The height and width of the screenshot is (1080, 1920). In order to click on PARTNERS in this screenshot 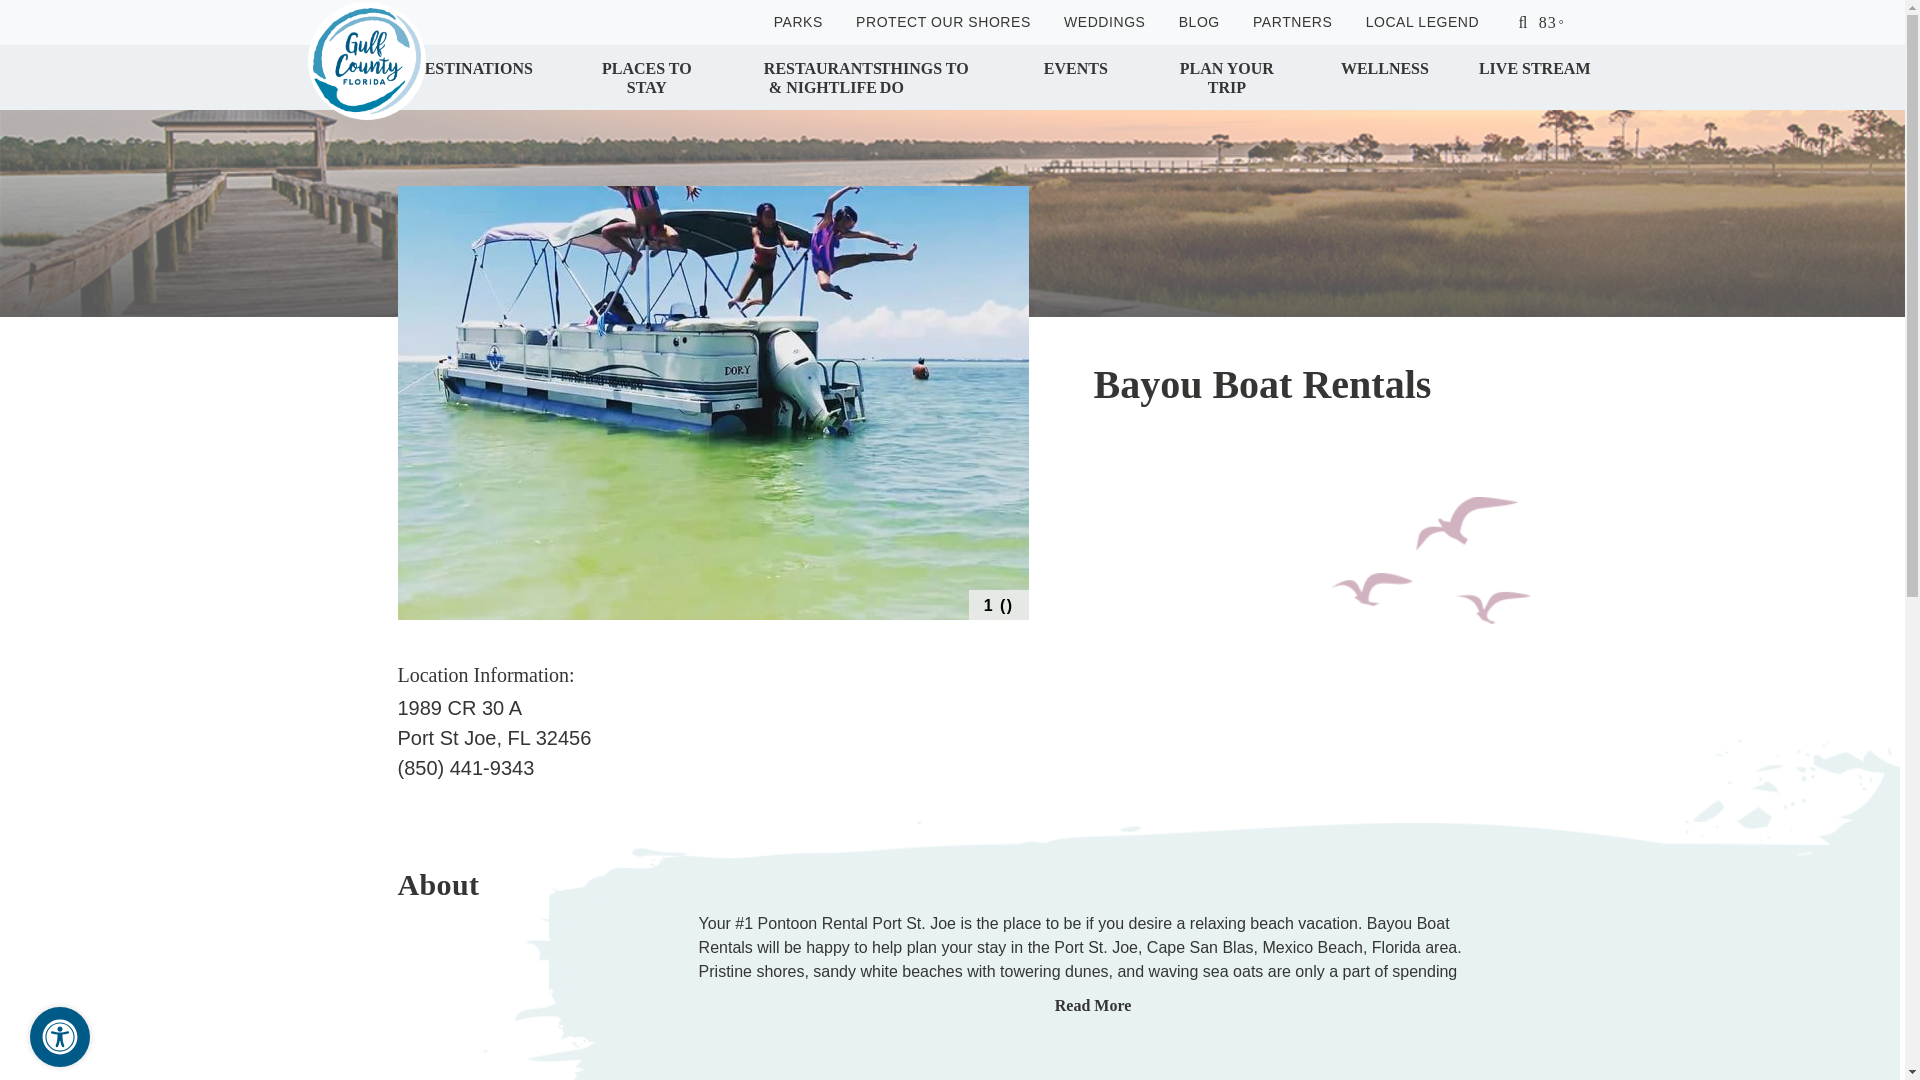, I will do `click(1292, 22)`.